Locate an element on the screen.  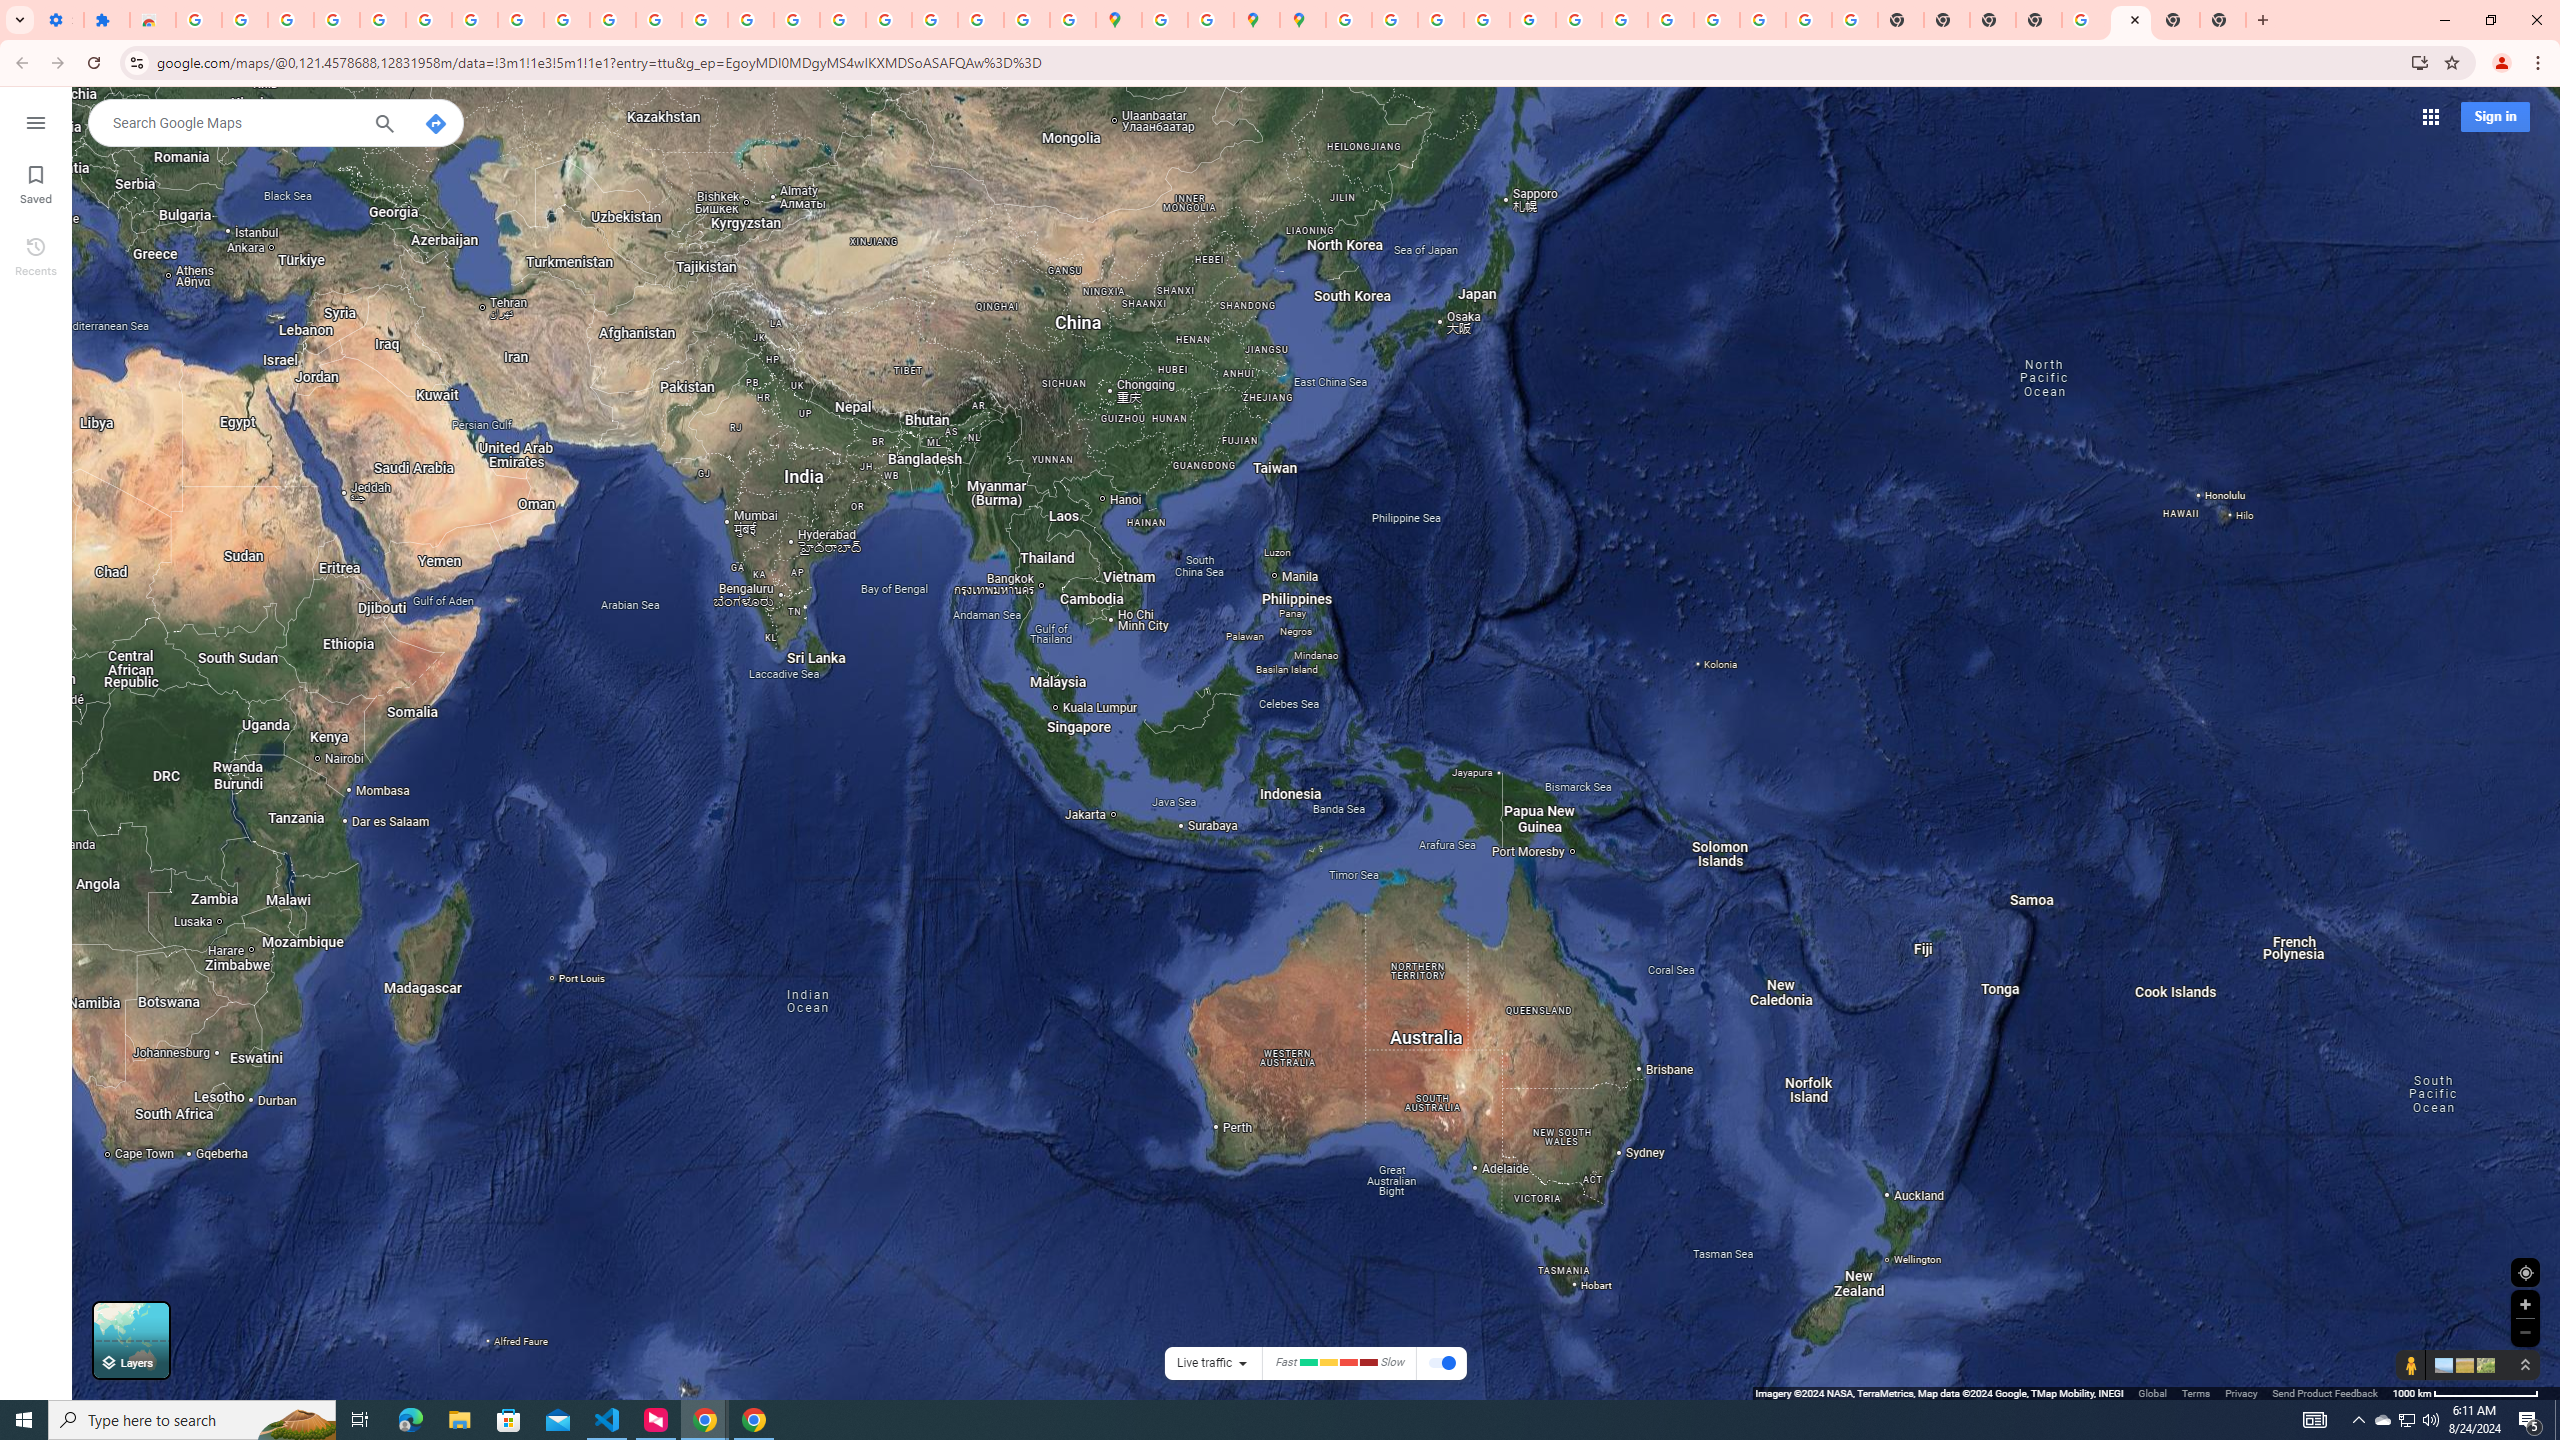
Google Account Help is located at coordinates (428, 20).